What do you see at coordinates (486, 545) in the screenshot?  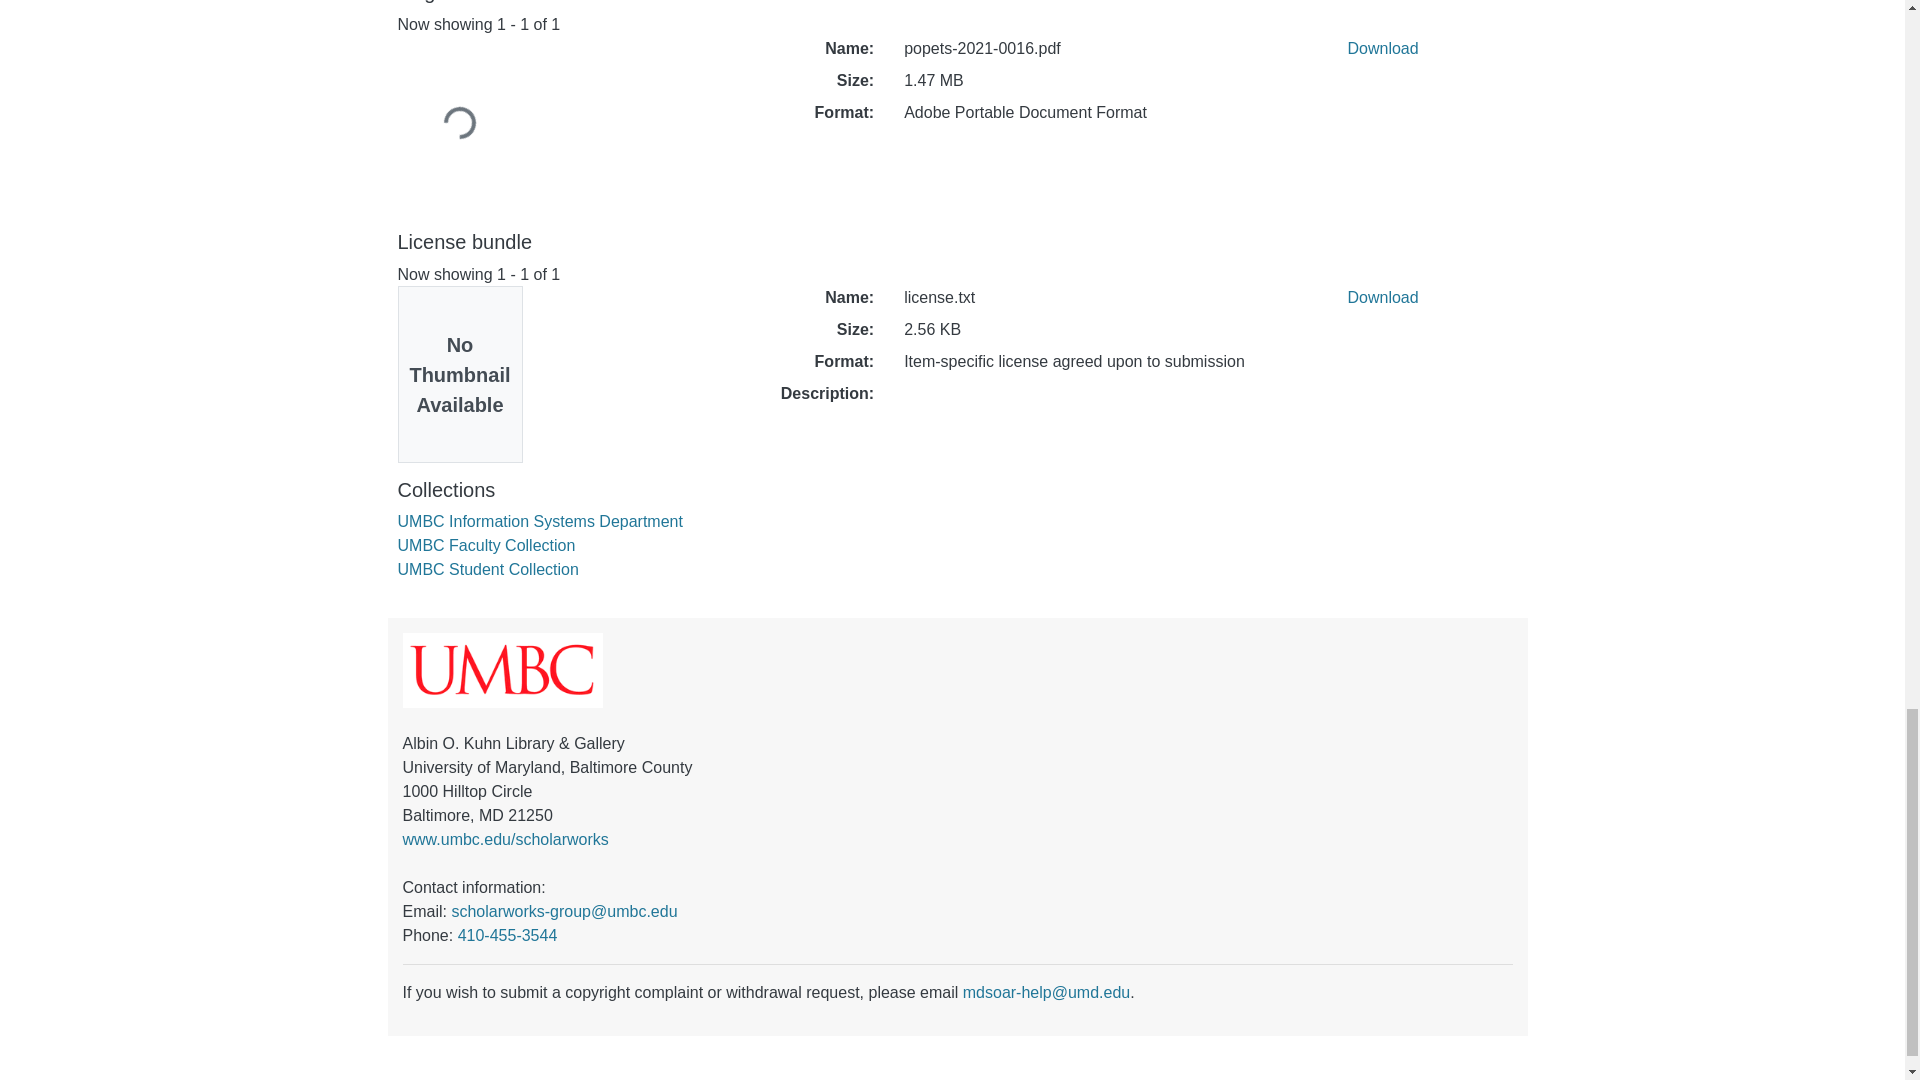 I see `UMBC Faculty Collection` at bounding box center [486, 545].